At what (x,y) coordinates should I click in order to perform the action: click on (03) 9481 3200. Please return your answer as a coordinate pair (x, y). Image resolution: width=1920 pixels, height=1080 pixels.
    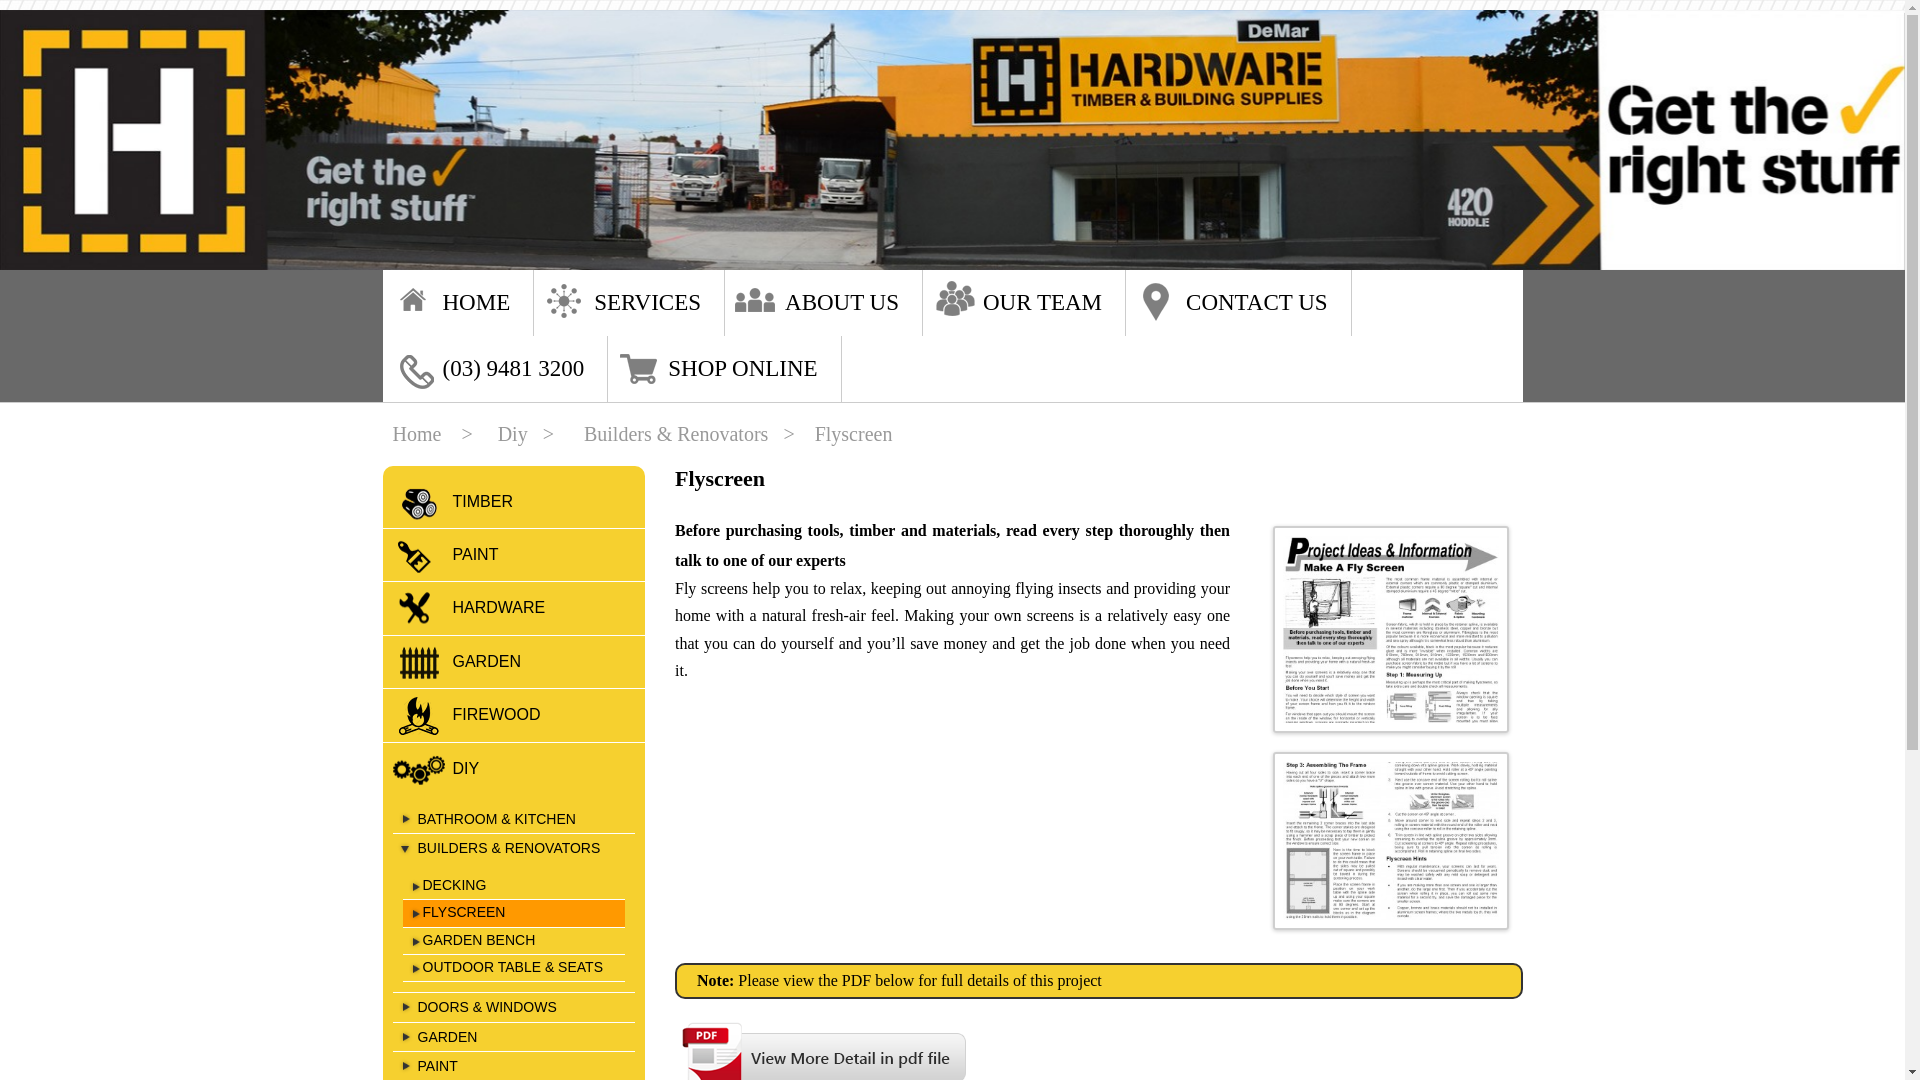
    Looking at the image, I should click on (514, 369).